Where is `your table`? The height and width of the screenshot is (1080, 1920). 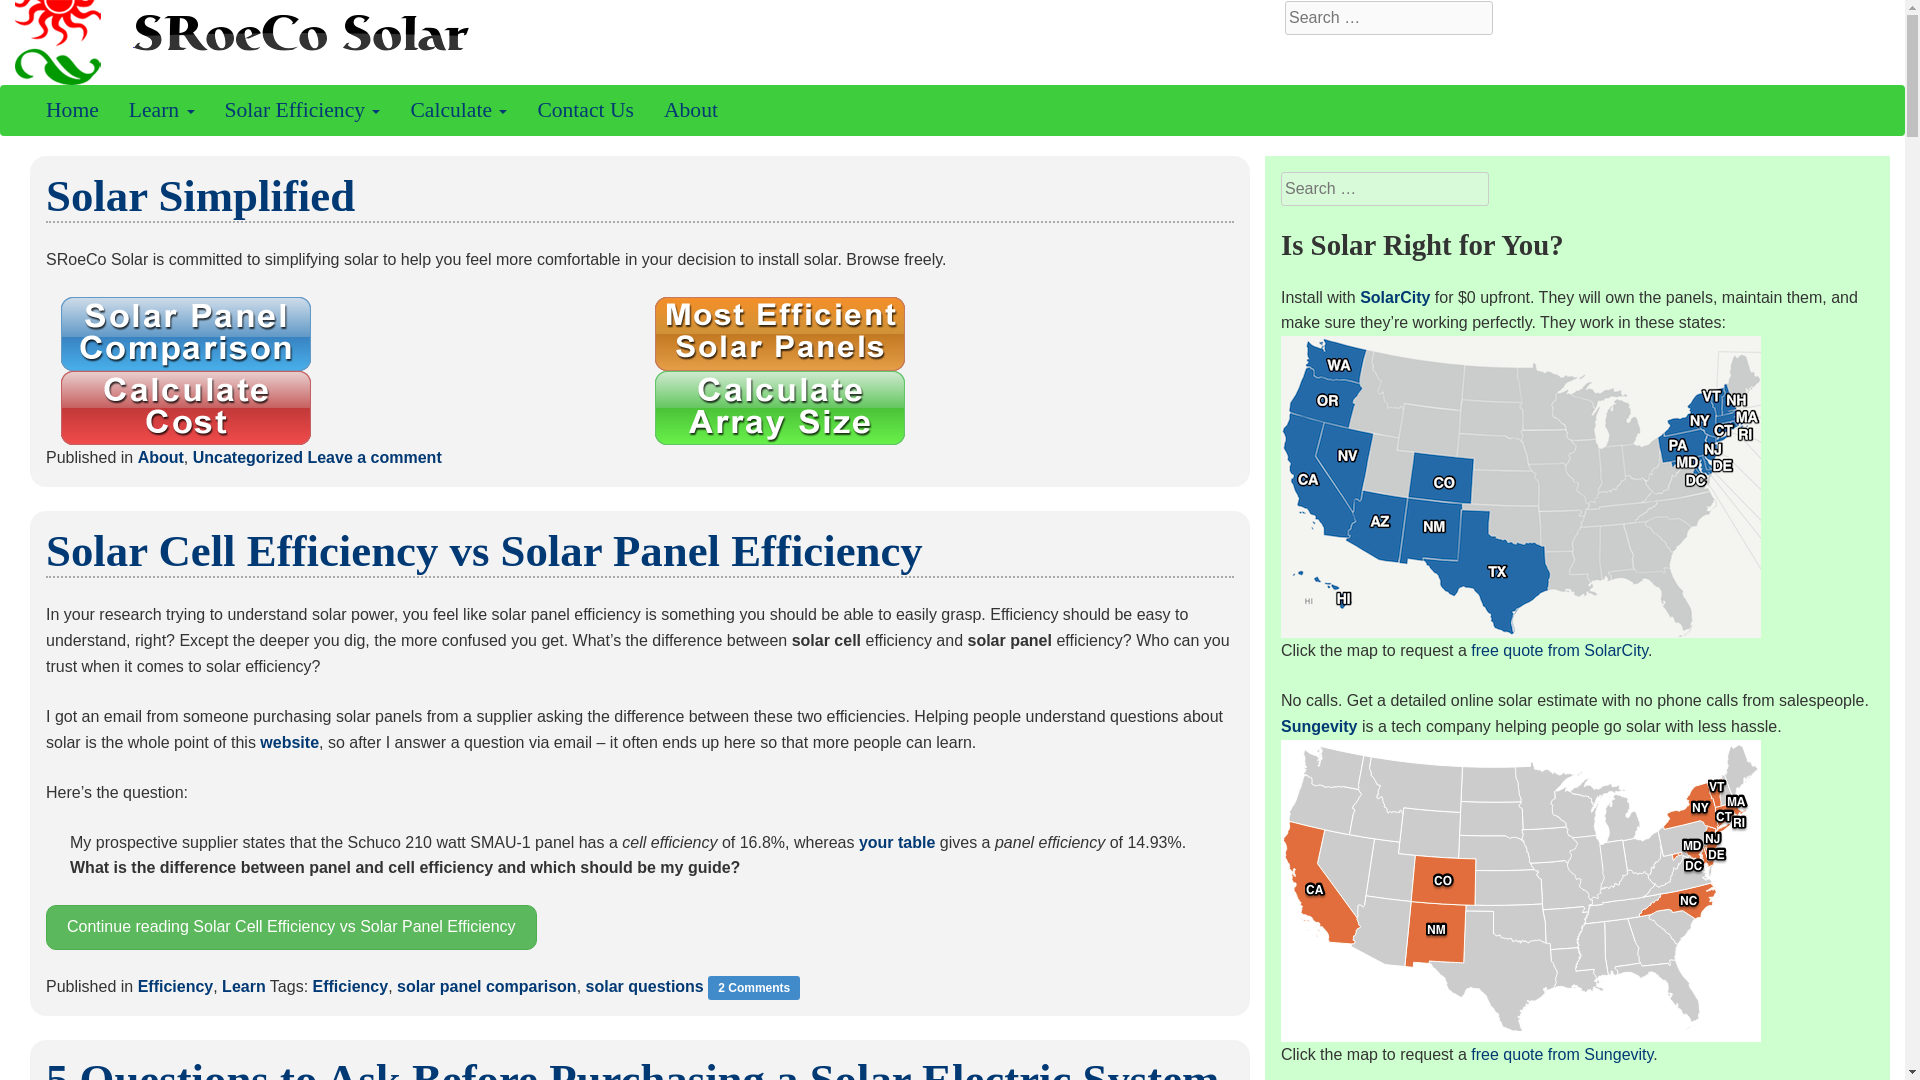 your table is located at coordinates (896, 842).